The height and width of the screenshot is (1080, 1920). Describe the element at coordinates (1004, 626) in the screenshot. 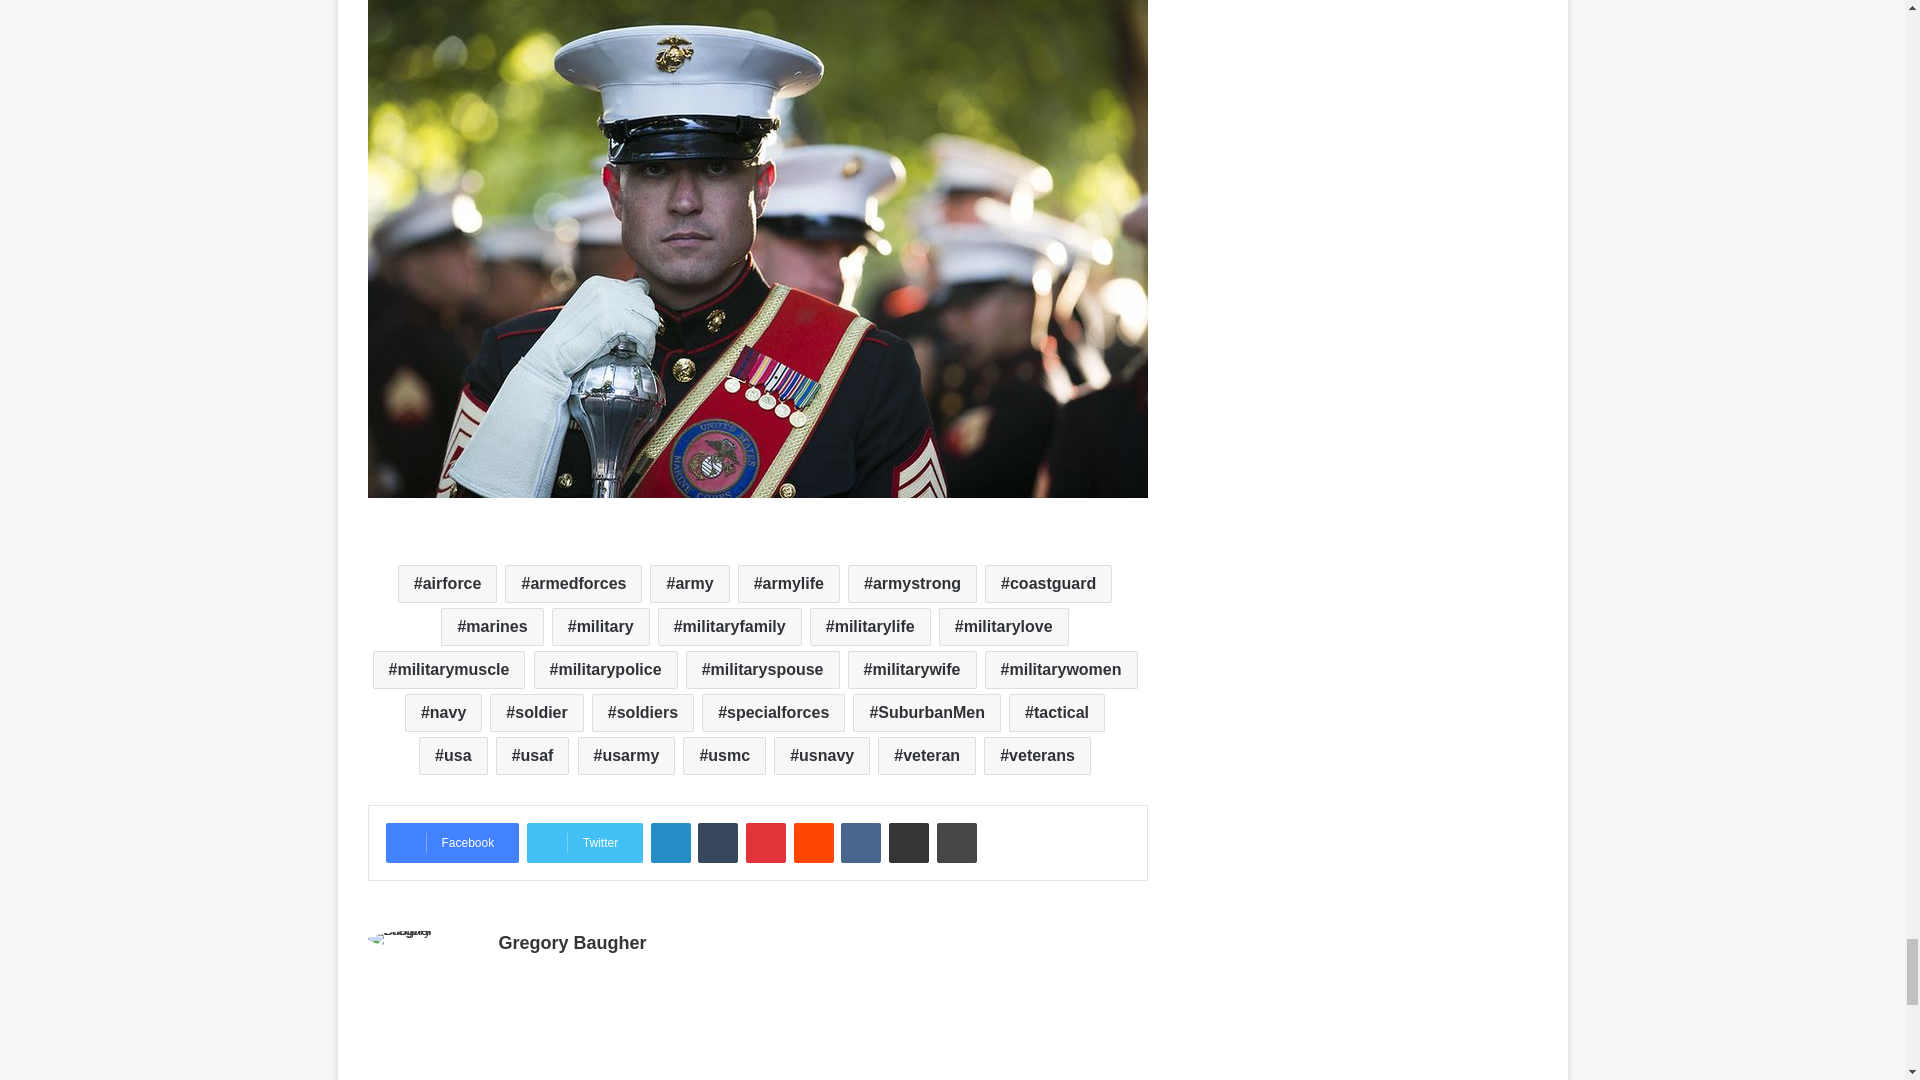

I see `militarylove` at that location.